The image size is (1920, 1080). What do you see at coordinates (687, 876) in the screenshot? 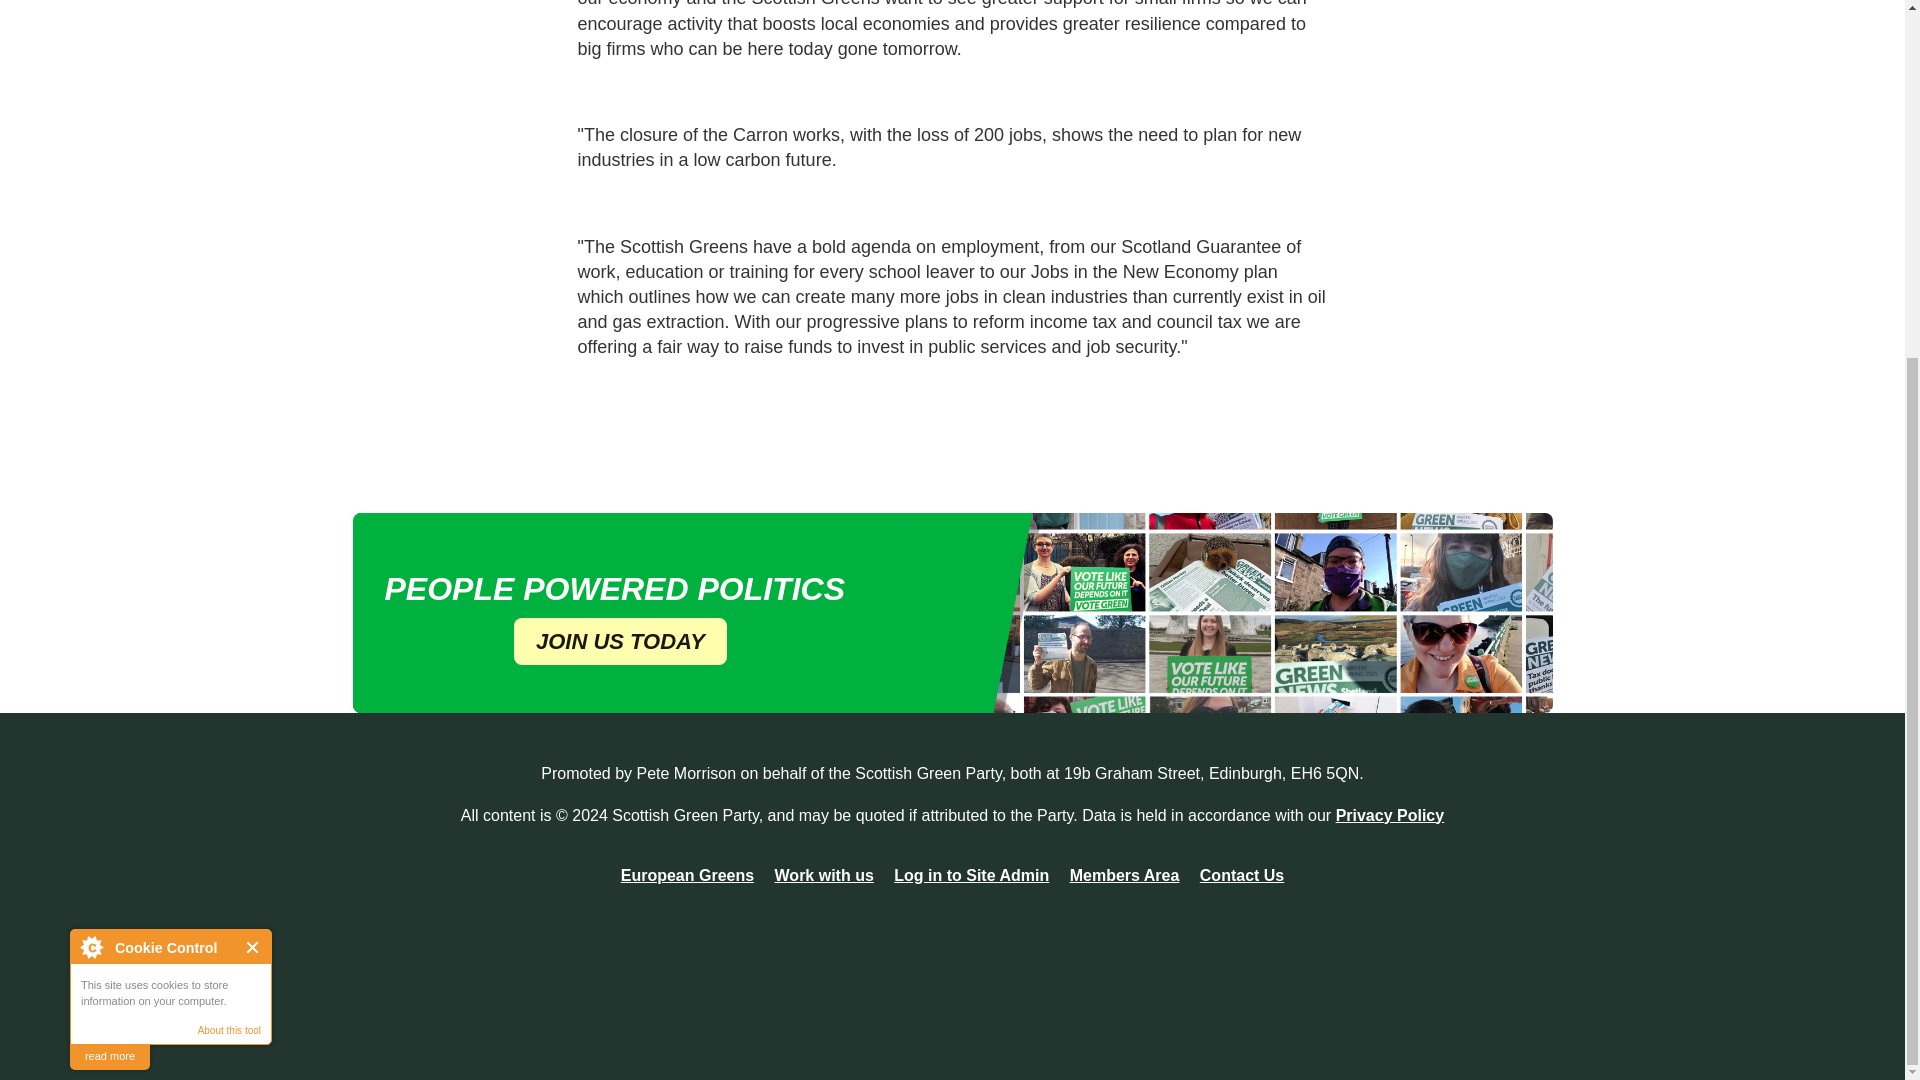
I see `European Greens` at bounding box center [687, 876].